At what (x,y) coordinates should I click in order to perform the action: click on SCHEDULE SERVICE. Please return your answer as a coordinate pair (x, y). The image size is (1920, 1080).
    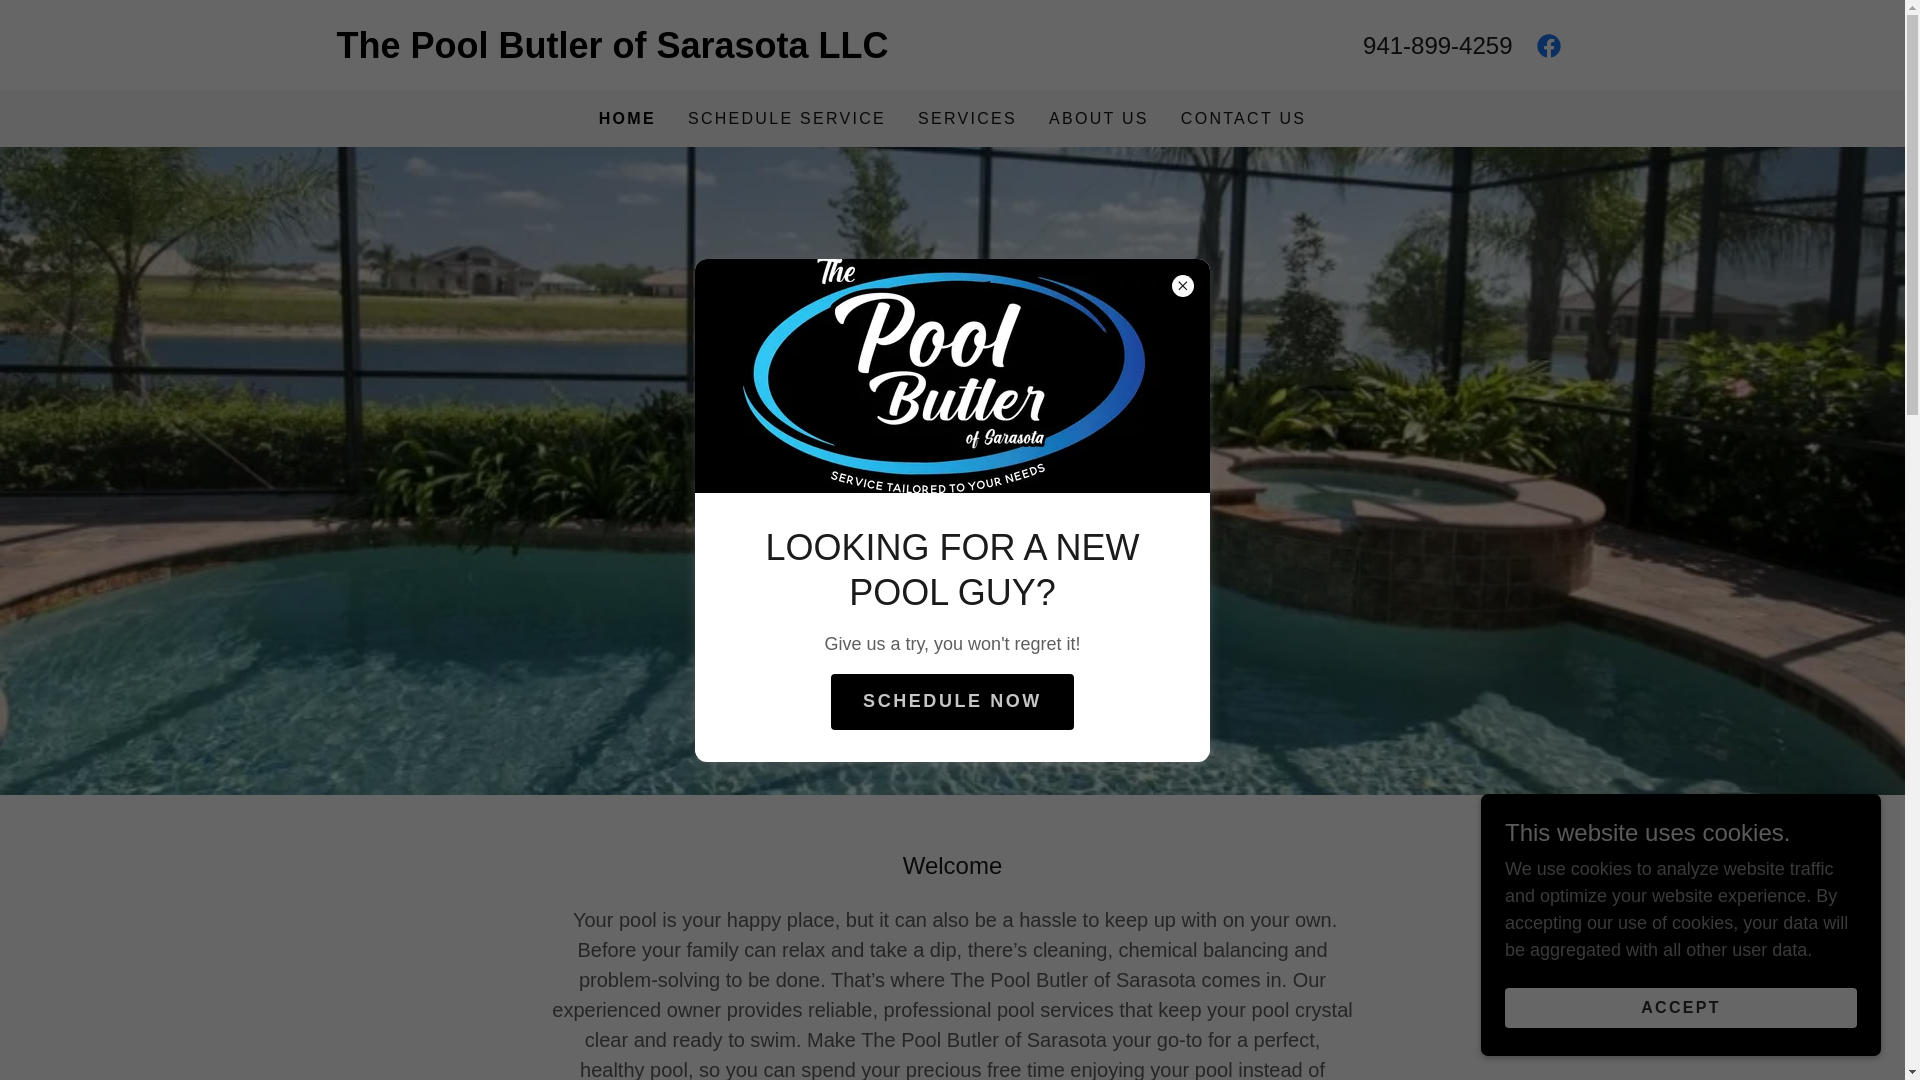
    Looking at the image, I should click on (786, 119).